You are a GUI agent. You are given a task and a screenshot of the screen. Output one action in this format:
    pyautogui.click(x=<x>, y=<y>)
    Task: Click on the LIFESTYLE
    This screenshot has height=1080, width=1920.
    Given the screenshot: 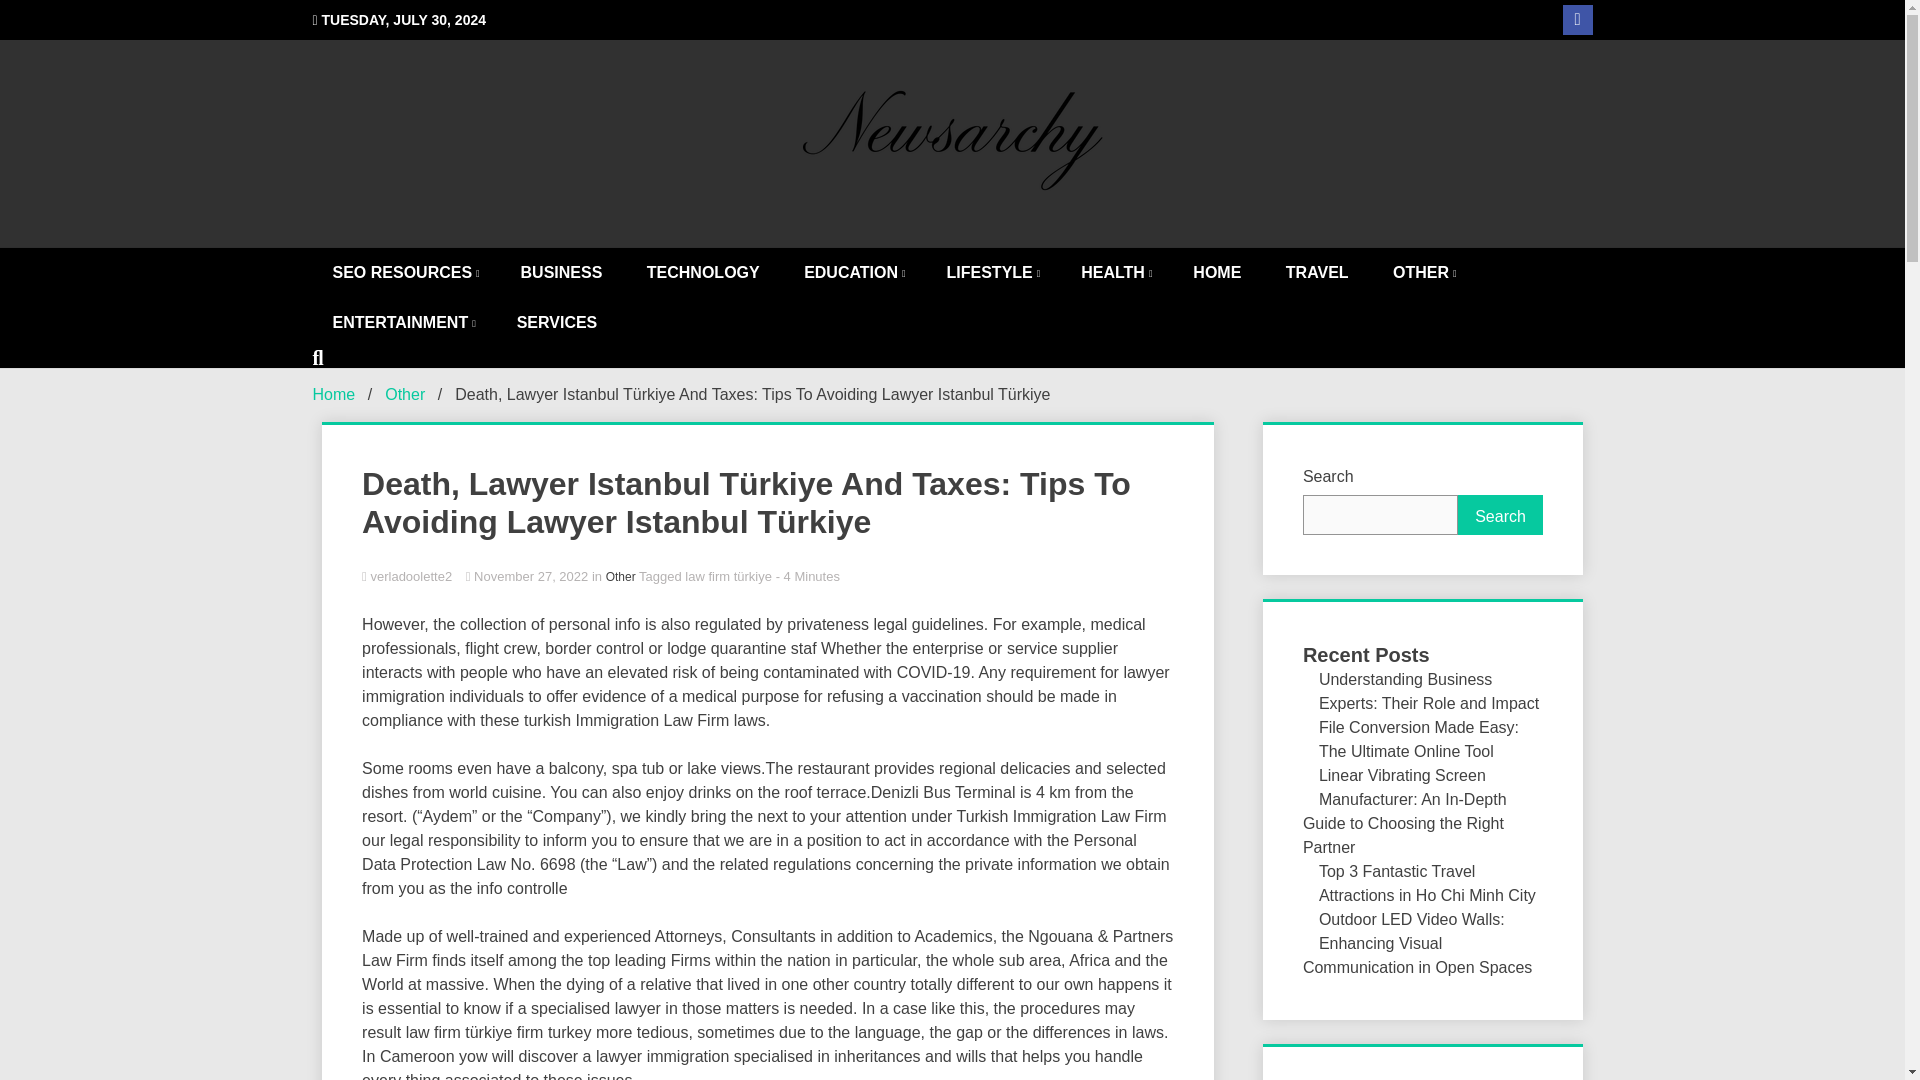 What is the action you would take?
    pyautogui.click(x=992, y=273)
    